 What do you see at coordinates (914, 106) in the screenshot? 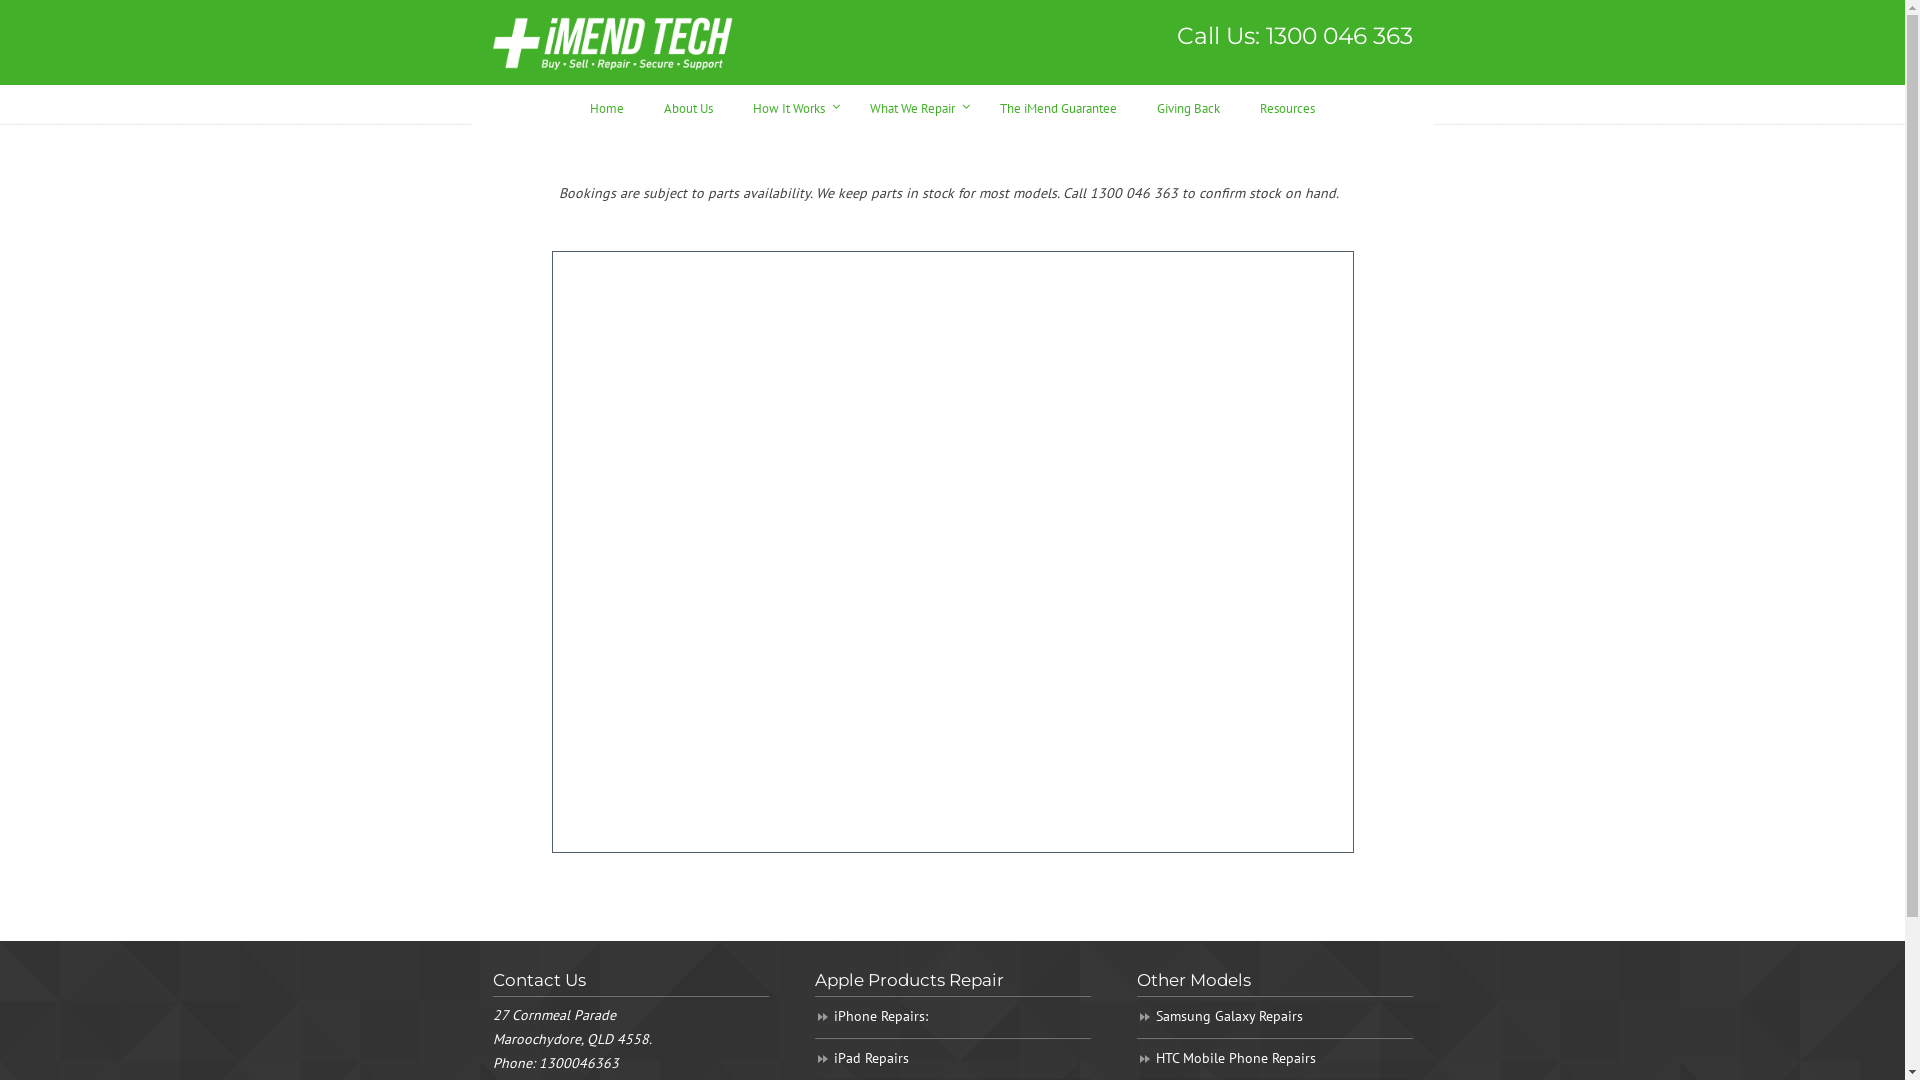
I see `What We Repair` at bounding box center [914, 106].